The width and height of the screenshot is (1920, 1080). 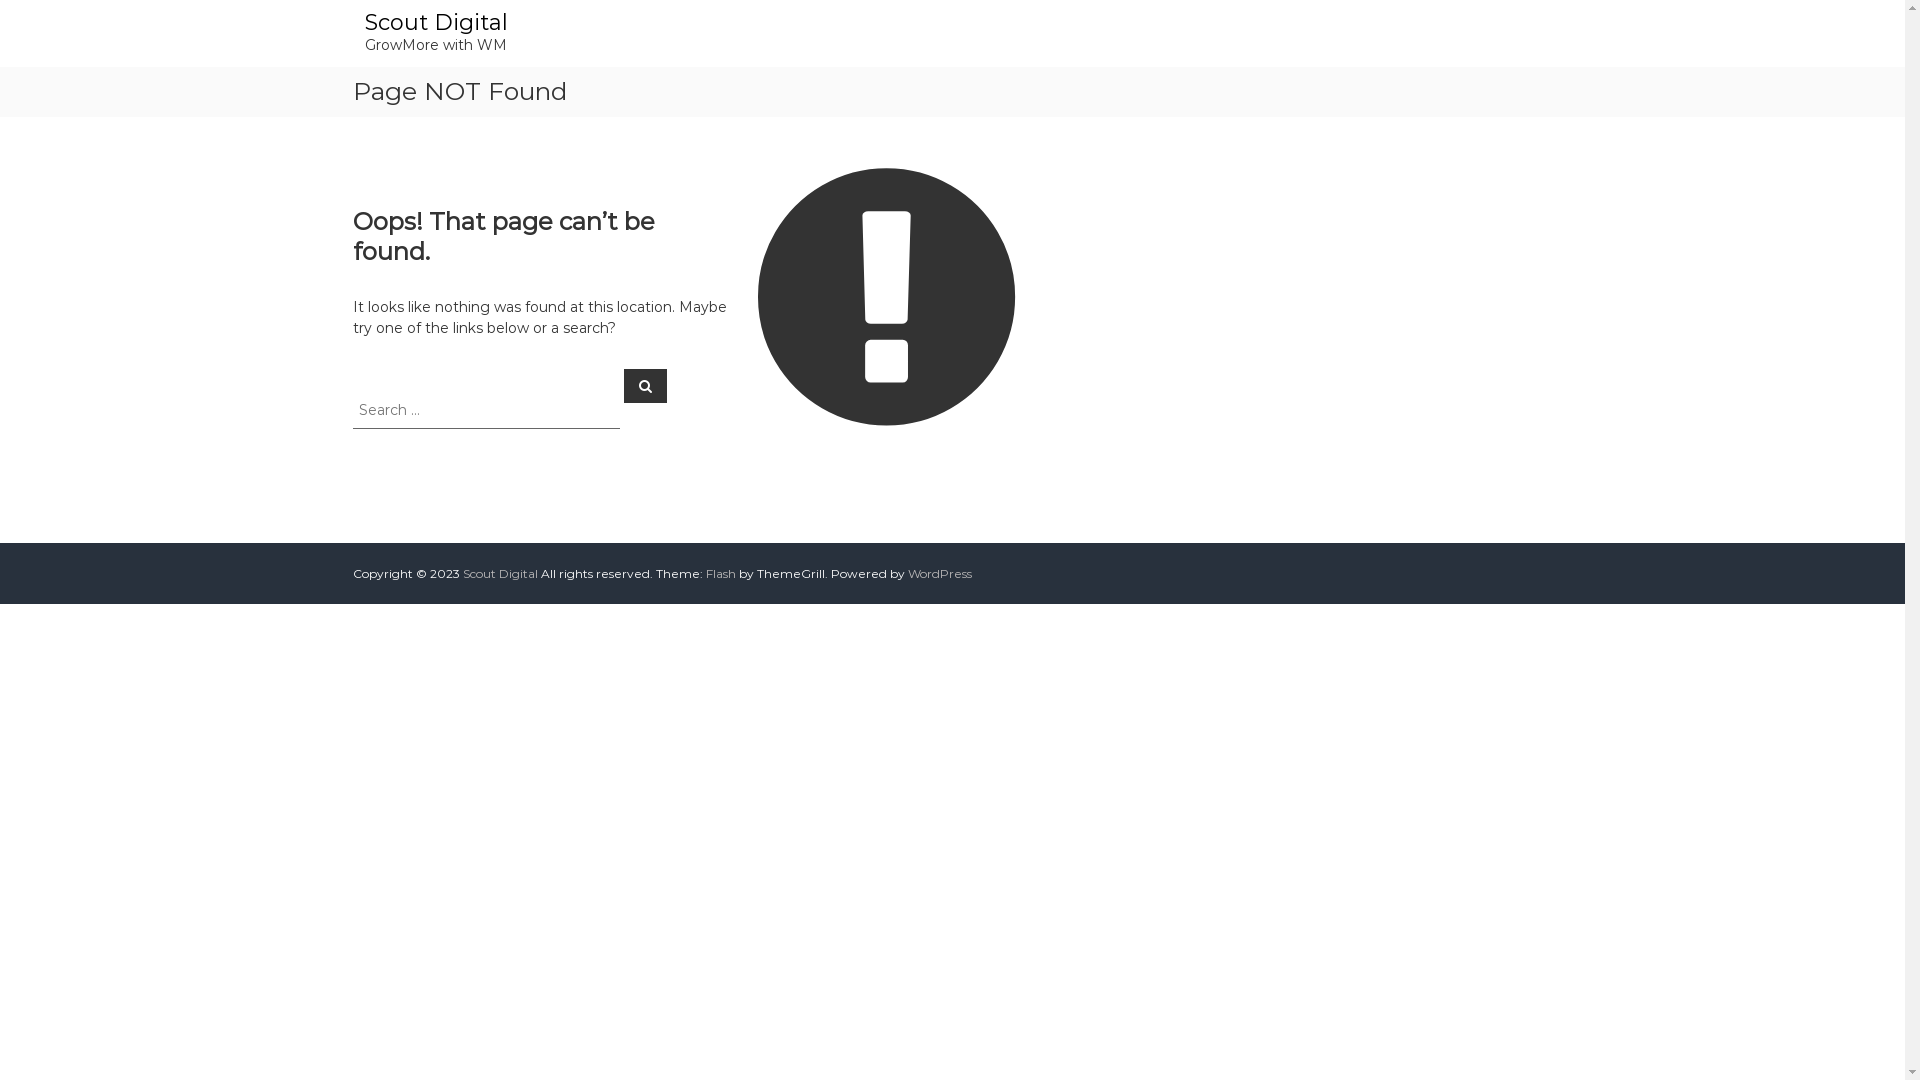 I want to click on Scout Digital, so click(x=435, y=22).